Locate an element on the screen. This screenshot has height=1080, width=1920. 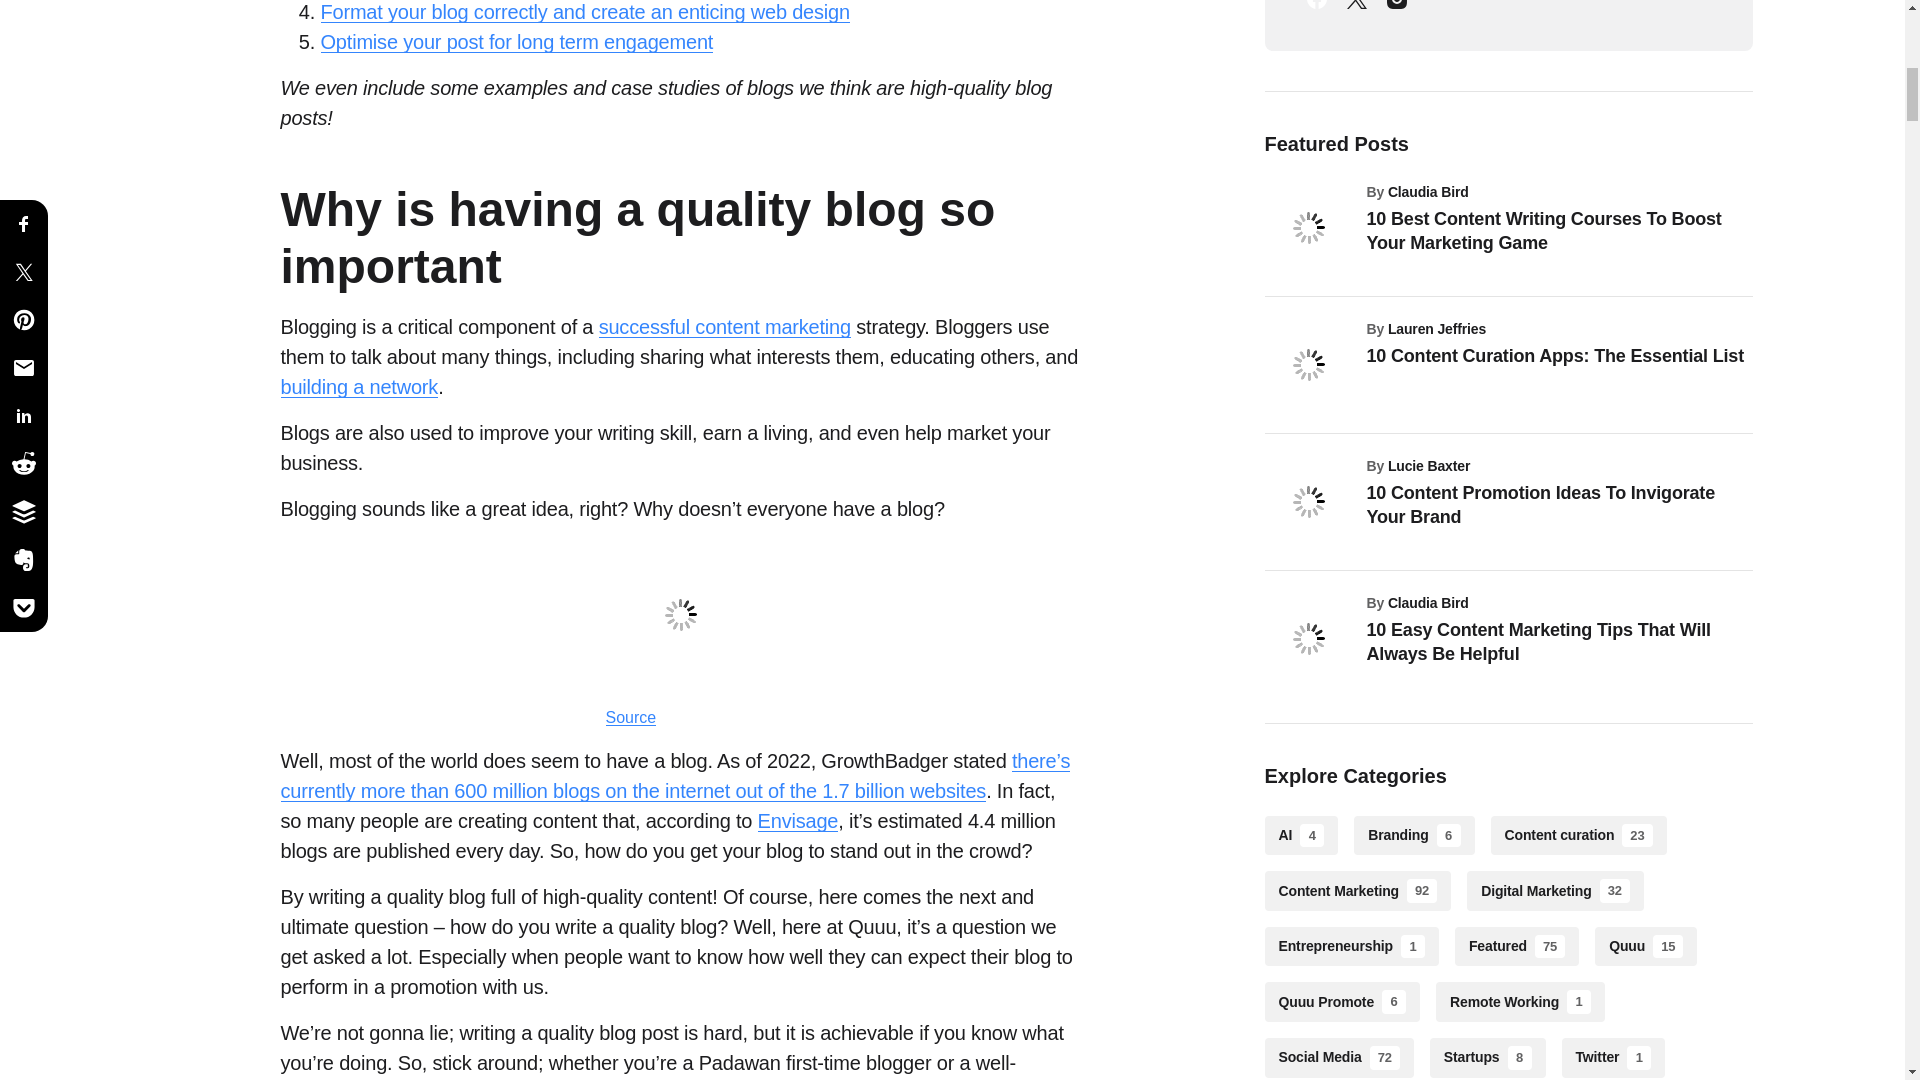
Source is located at coordinates (631, 717).